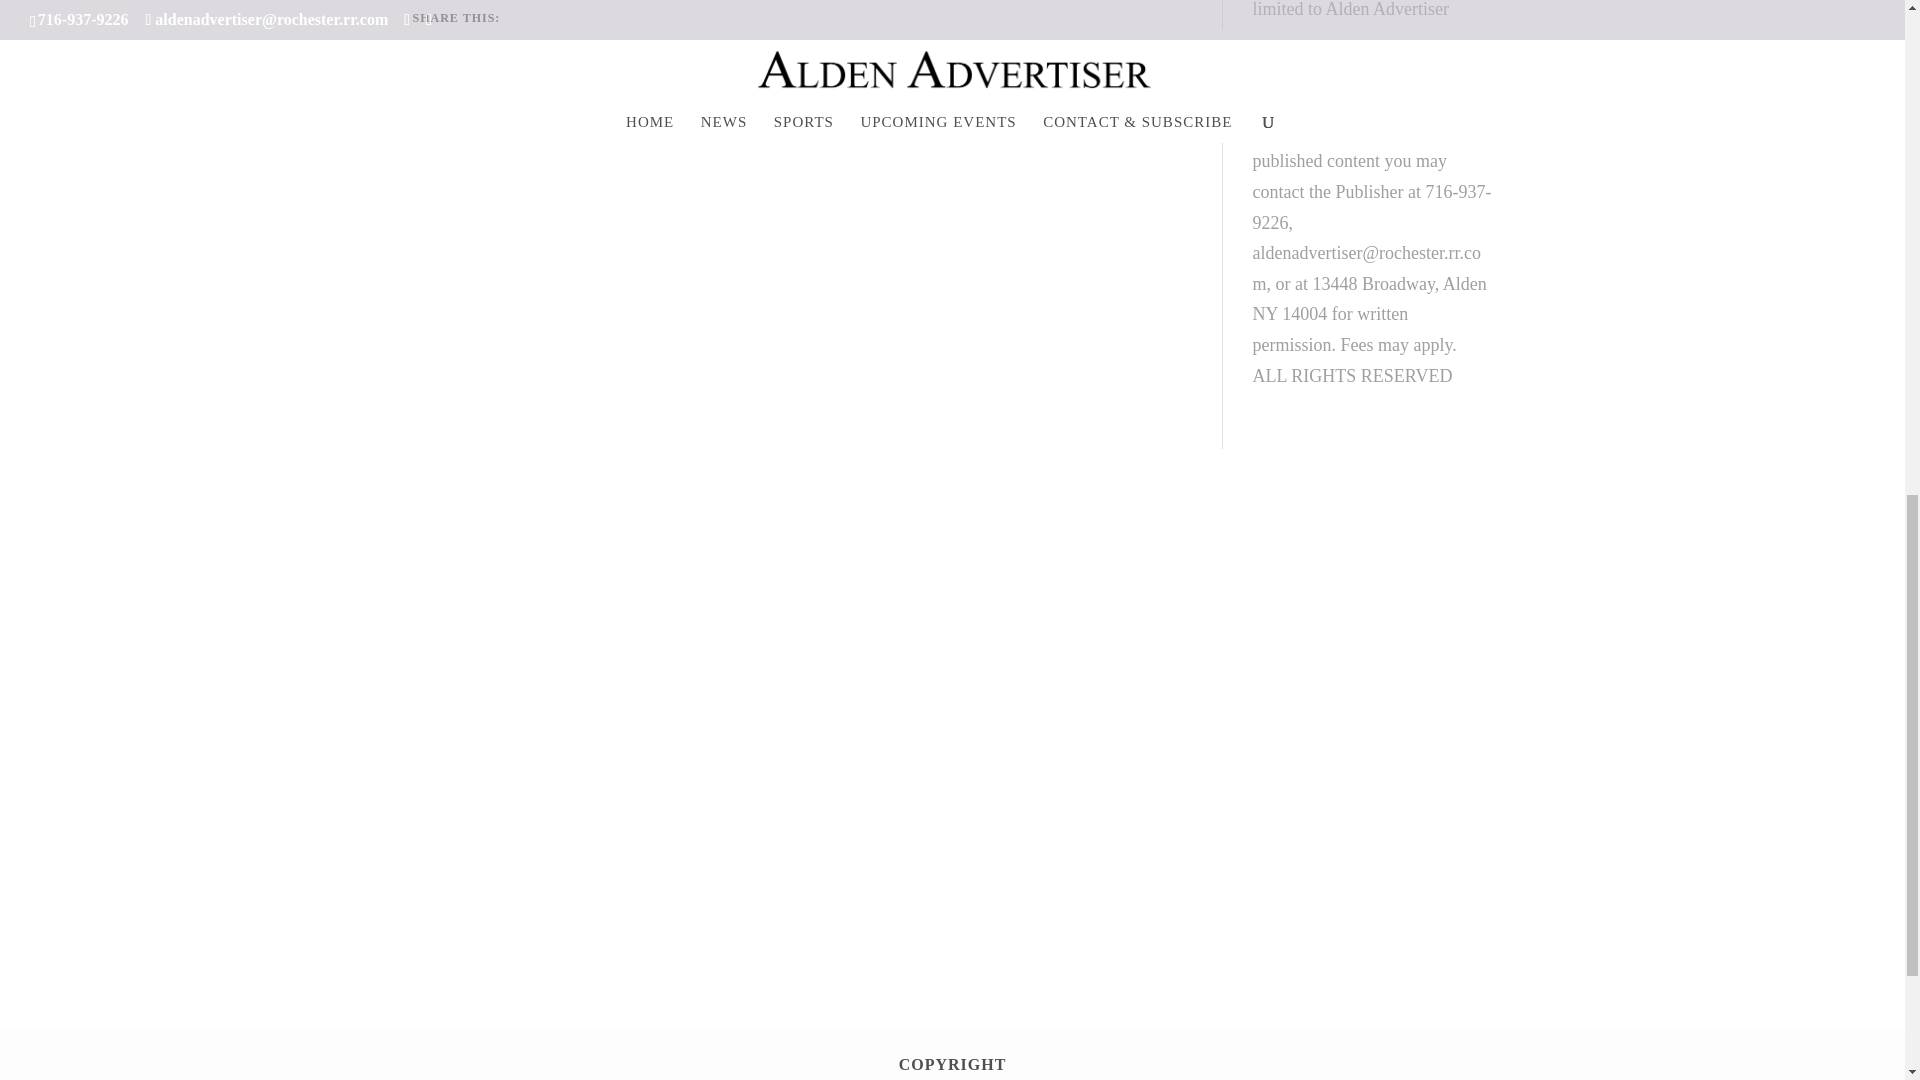  I want to click on Click to share on Twitter, so click(563, 62).